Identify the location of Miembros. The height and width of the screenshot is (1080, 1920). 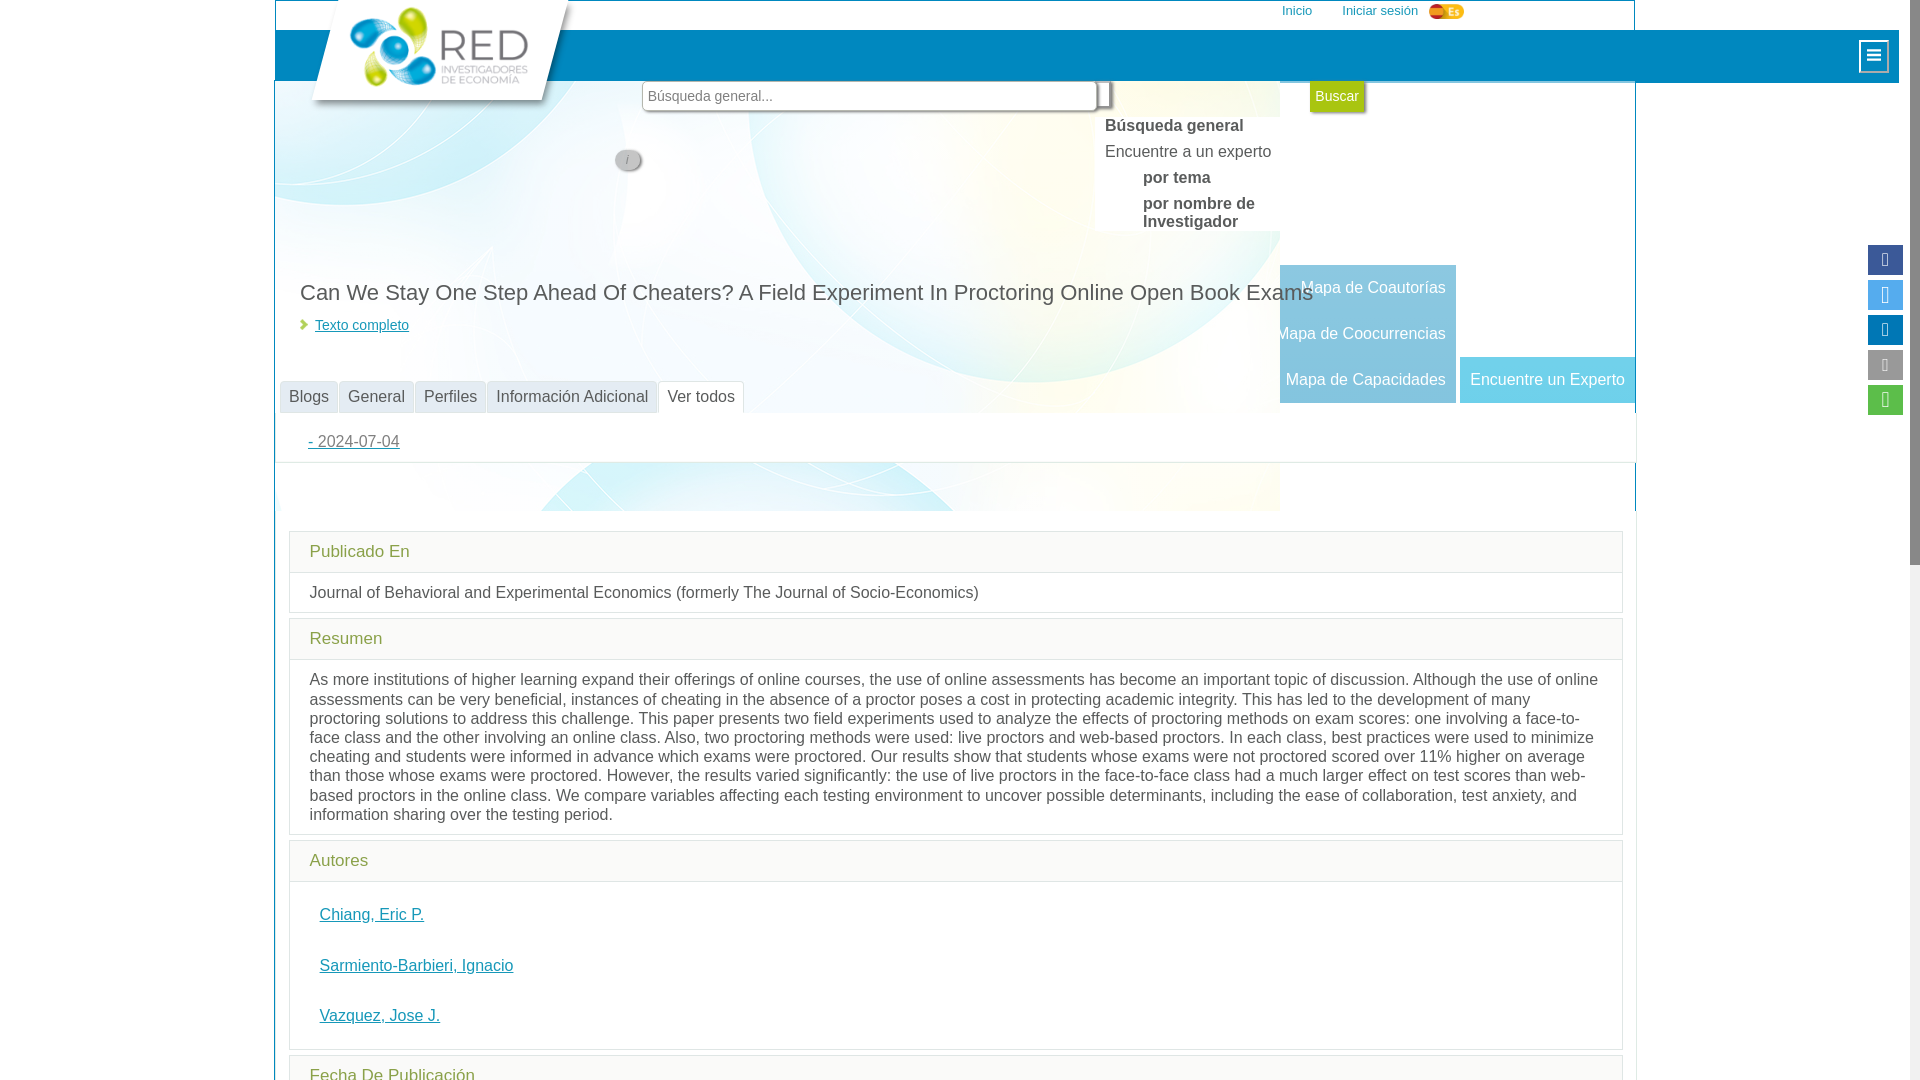
(794, 380).